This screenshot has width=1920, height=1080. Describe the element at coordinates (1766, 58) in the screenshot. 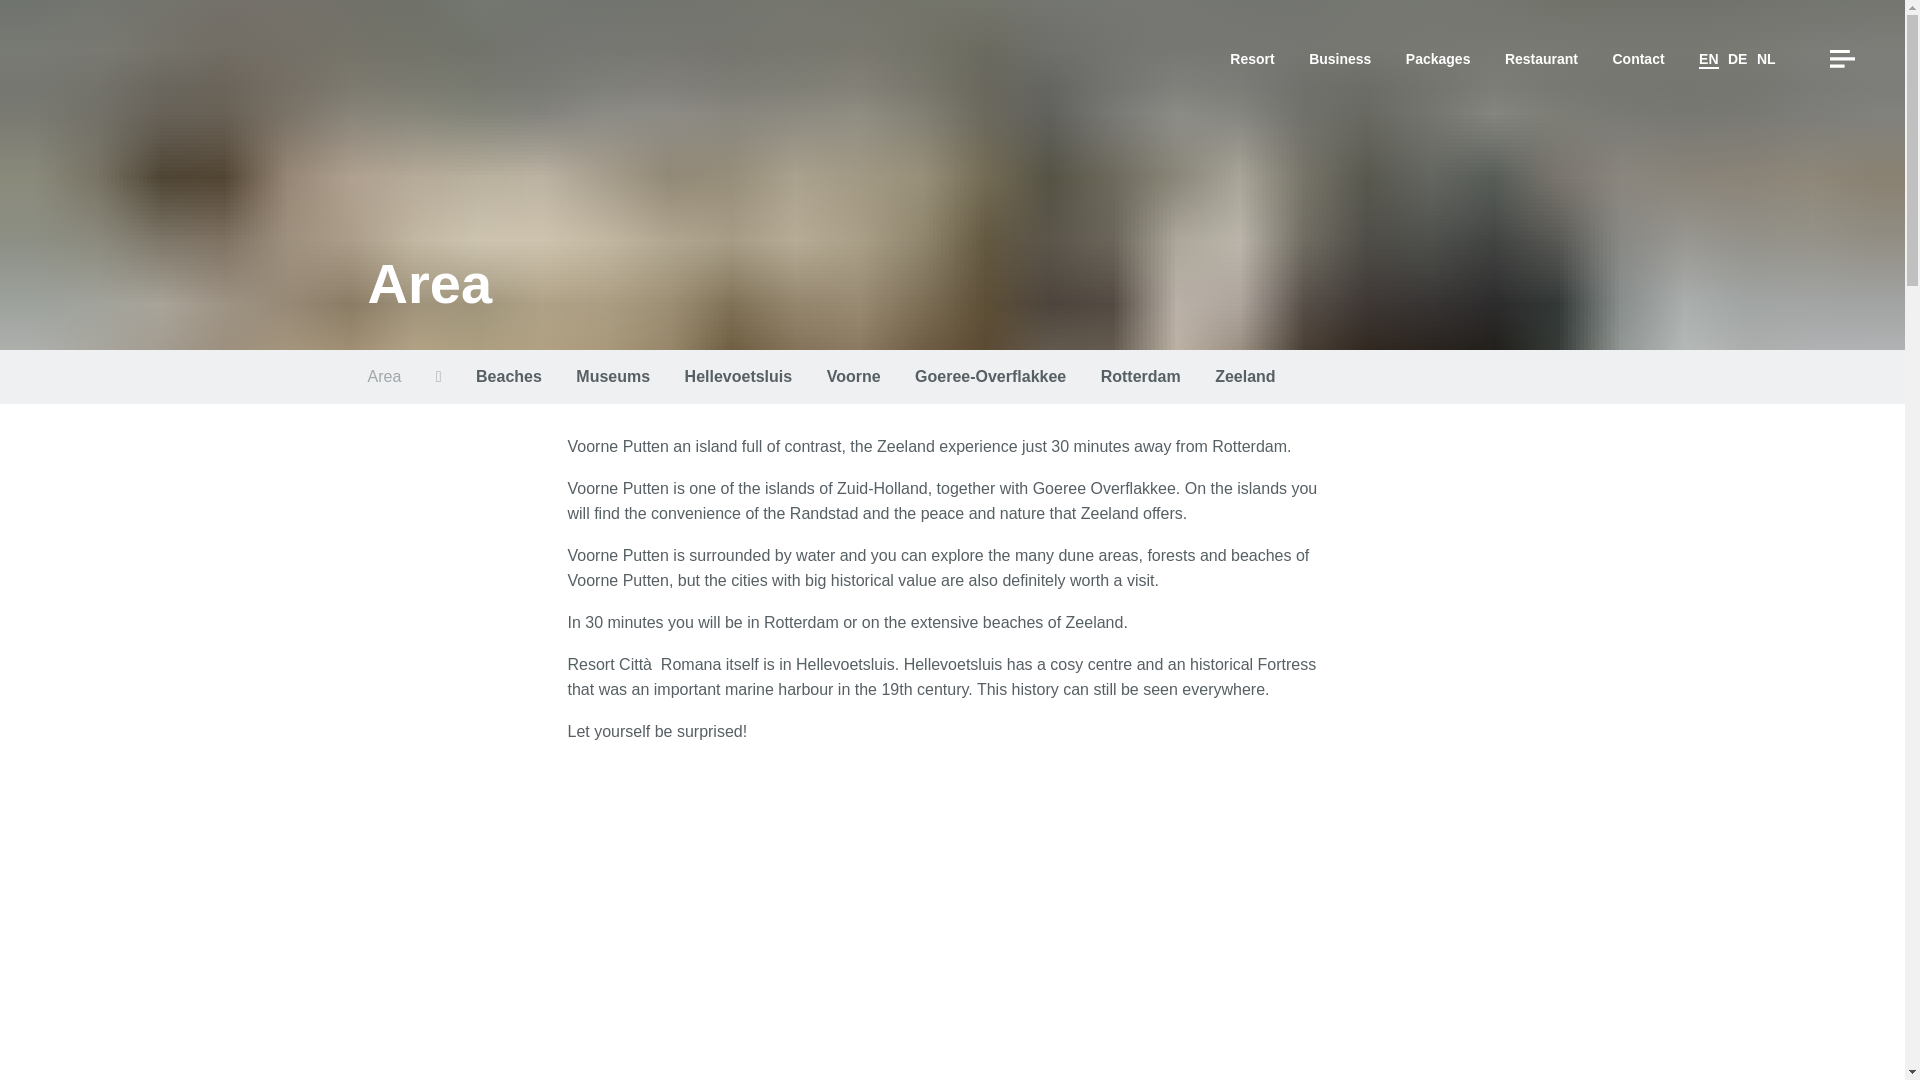

I see `NL` at that location.